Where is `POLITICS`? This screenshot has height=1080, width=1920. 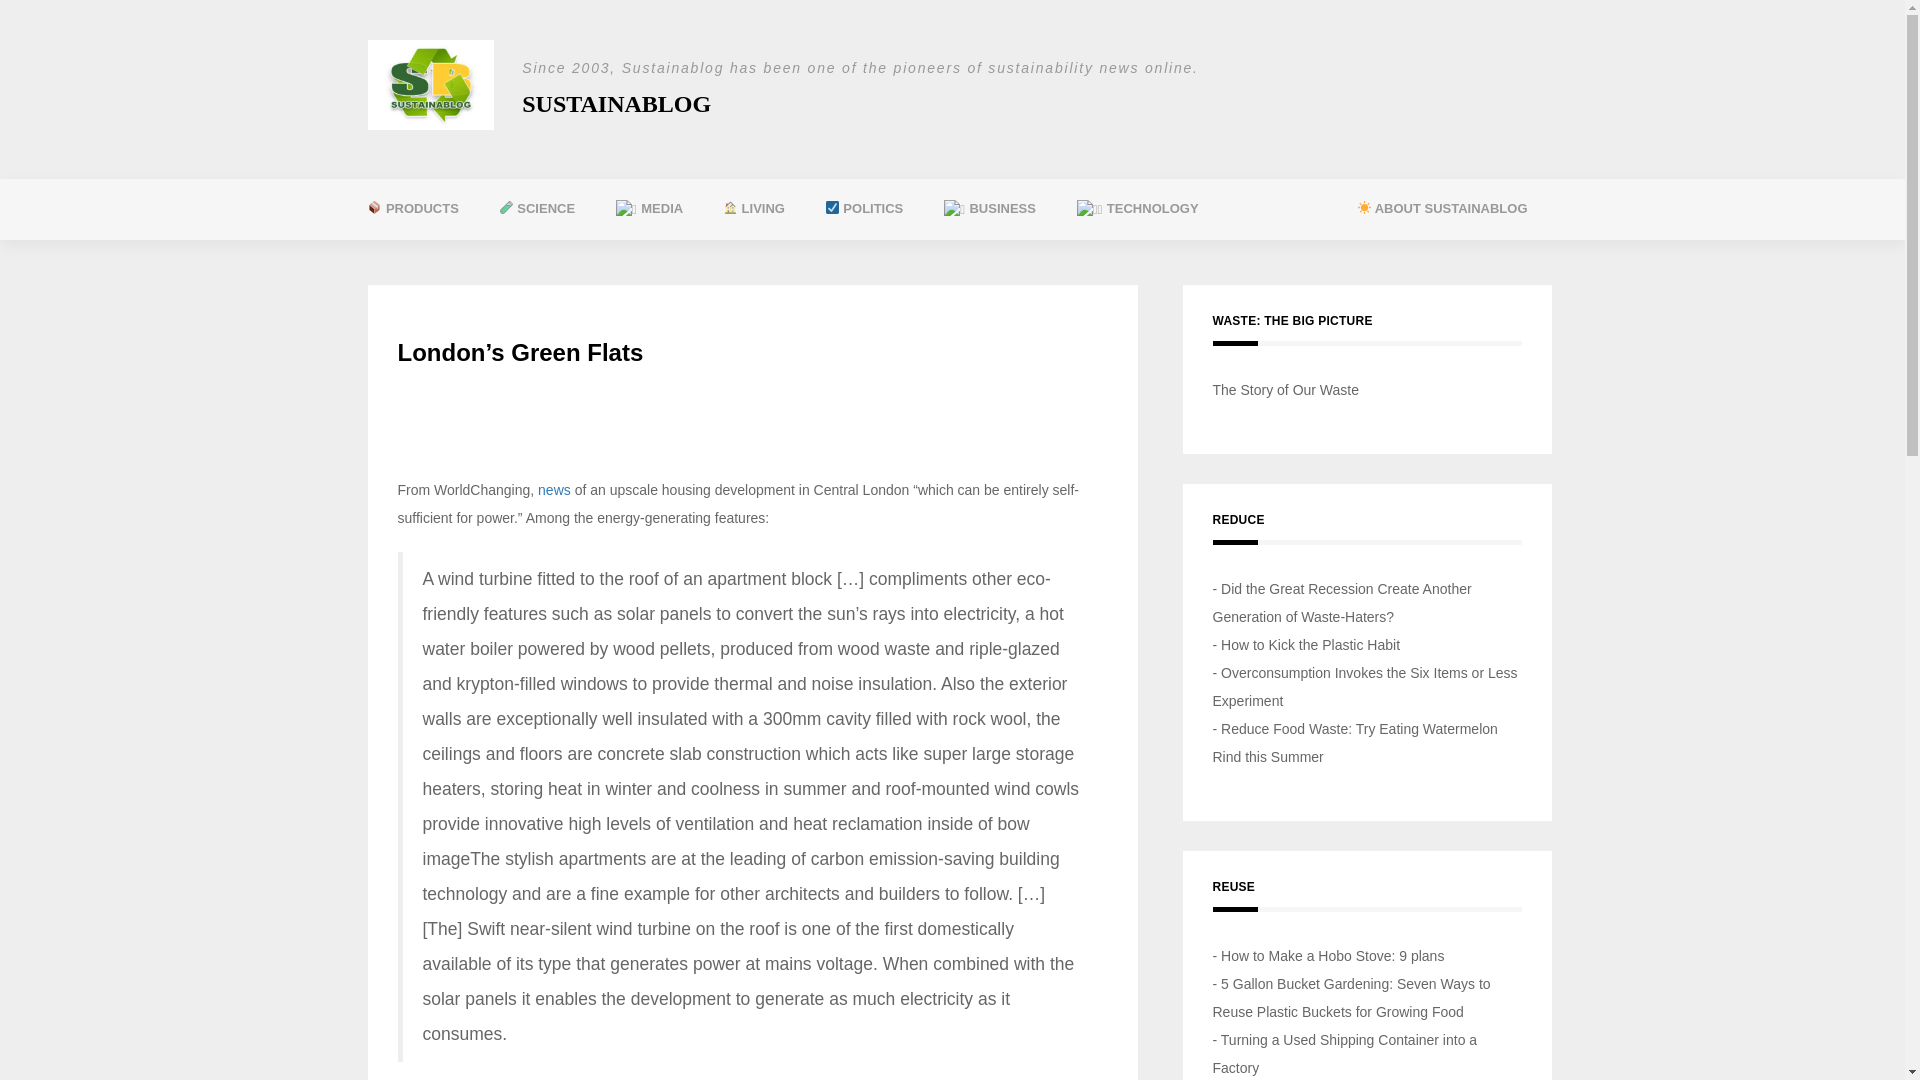 POLITICS is located at coordinates (864, 208).